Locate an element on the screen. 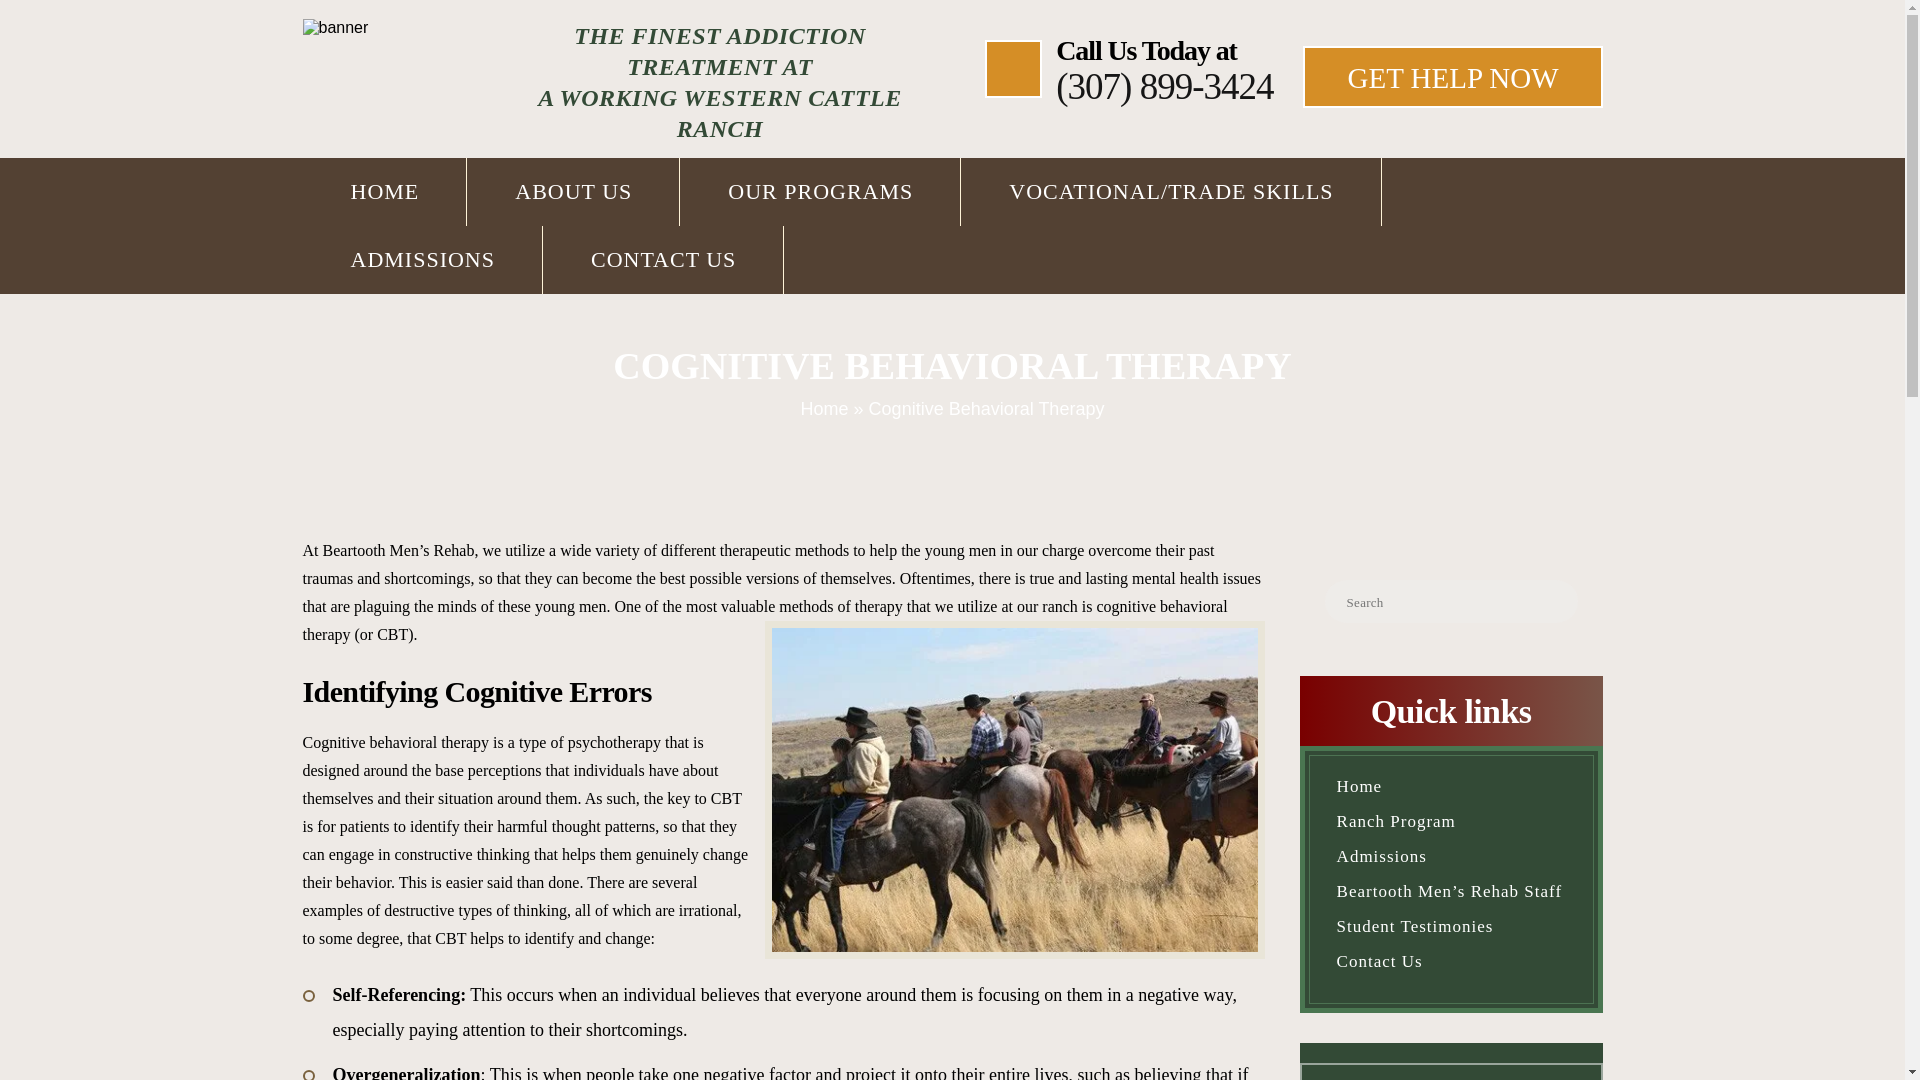 This screenshot has width=1920, height=1080. Home is located at coordinates (1451, 786).